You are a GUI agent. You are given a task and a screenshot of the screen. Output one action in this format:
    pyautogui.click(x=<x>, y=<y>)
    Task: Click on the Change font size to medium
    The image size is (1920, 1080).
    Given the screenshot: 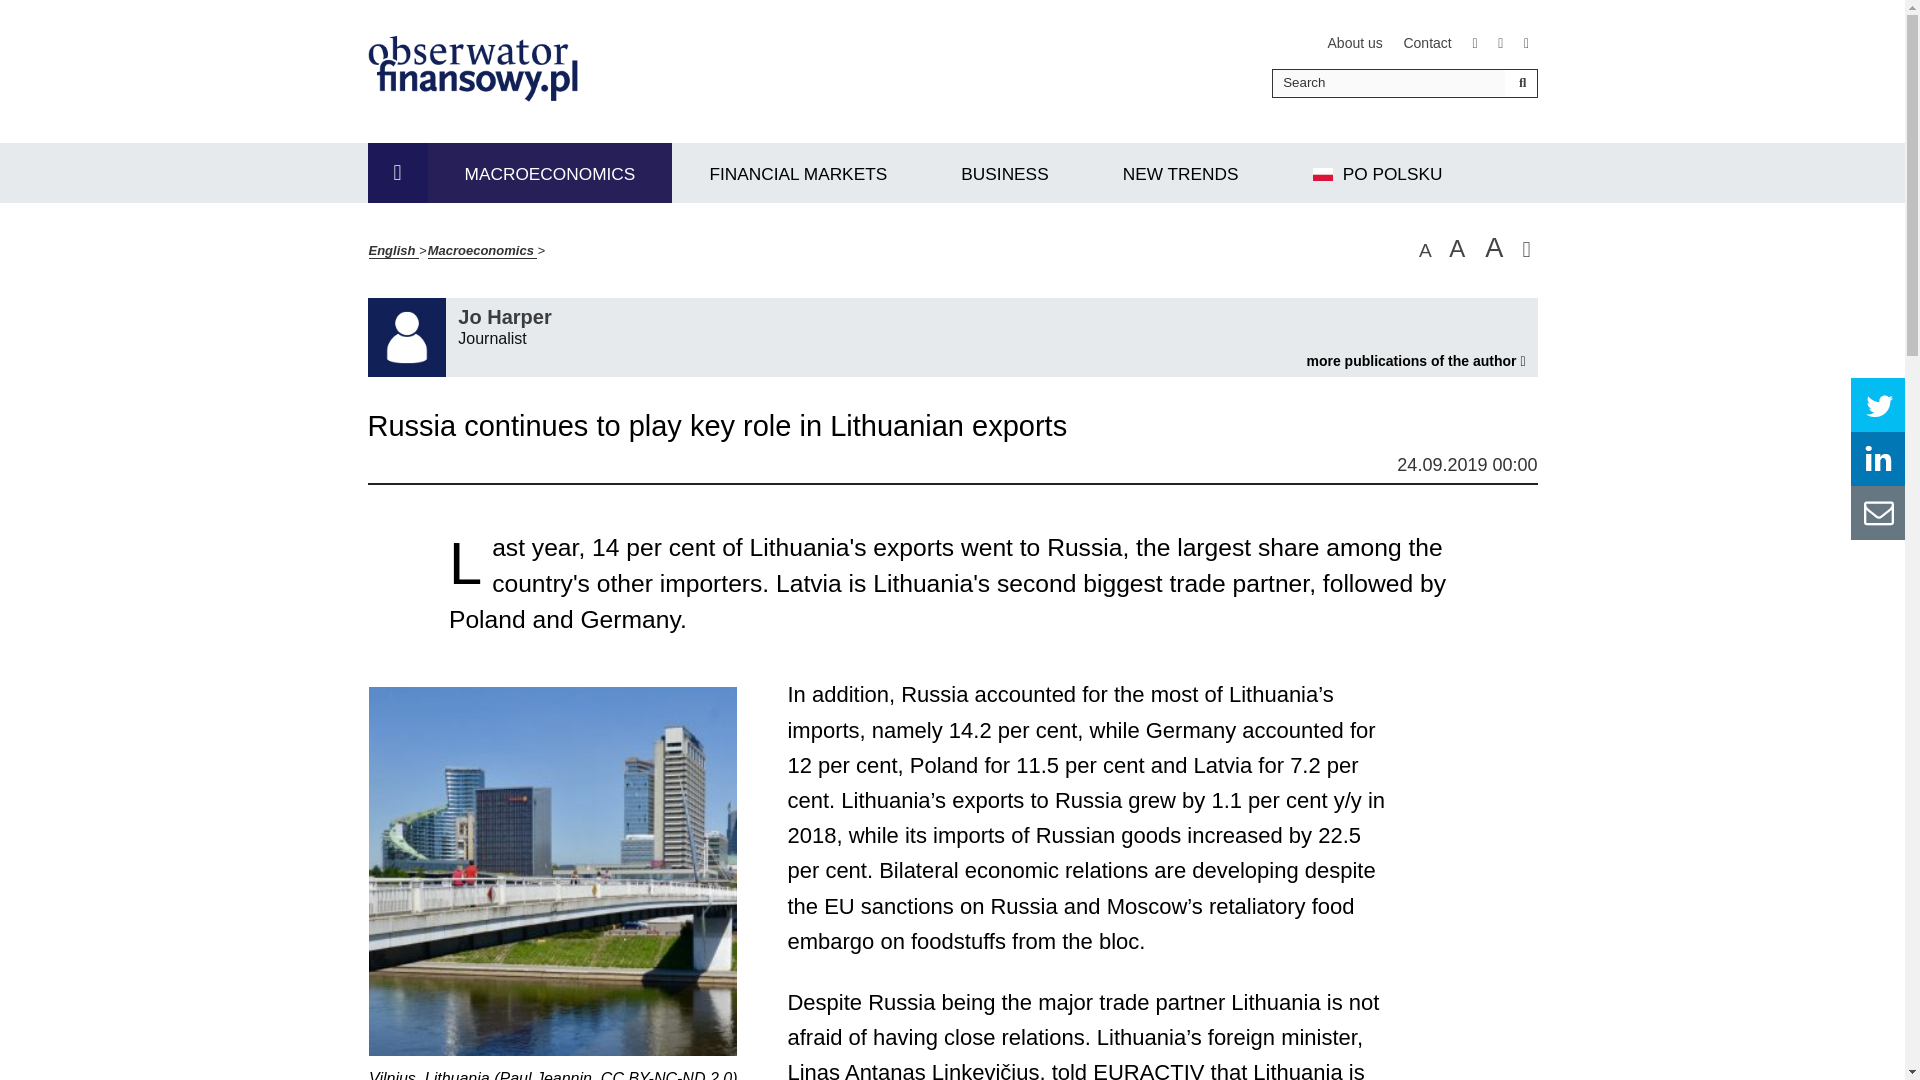 What is the action you would take?
    pyautogui.click(x=1456, y=249)
    